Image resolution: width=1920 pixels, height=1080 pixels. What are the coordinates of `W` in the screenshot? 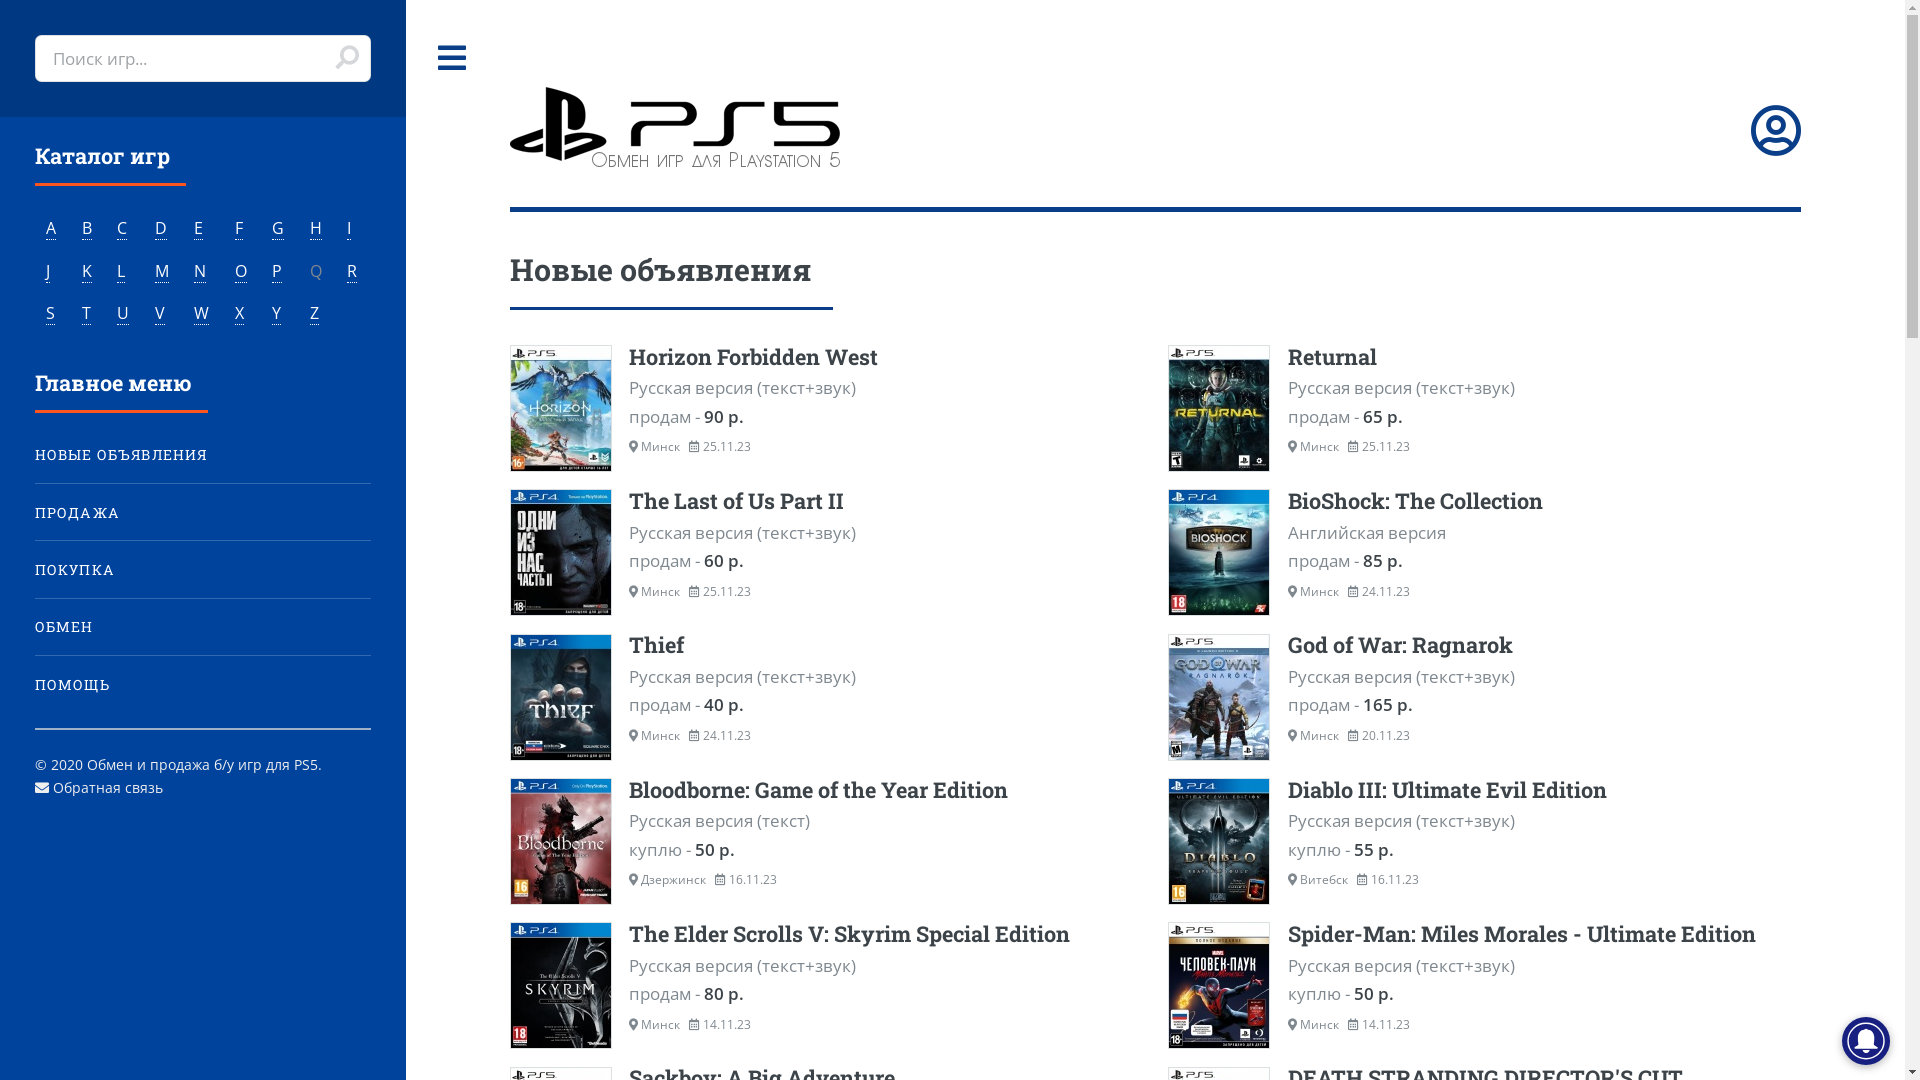 It's located at (202, 314).